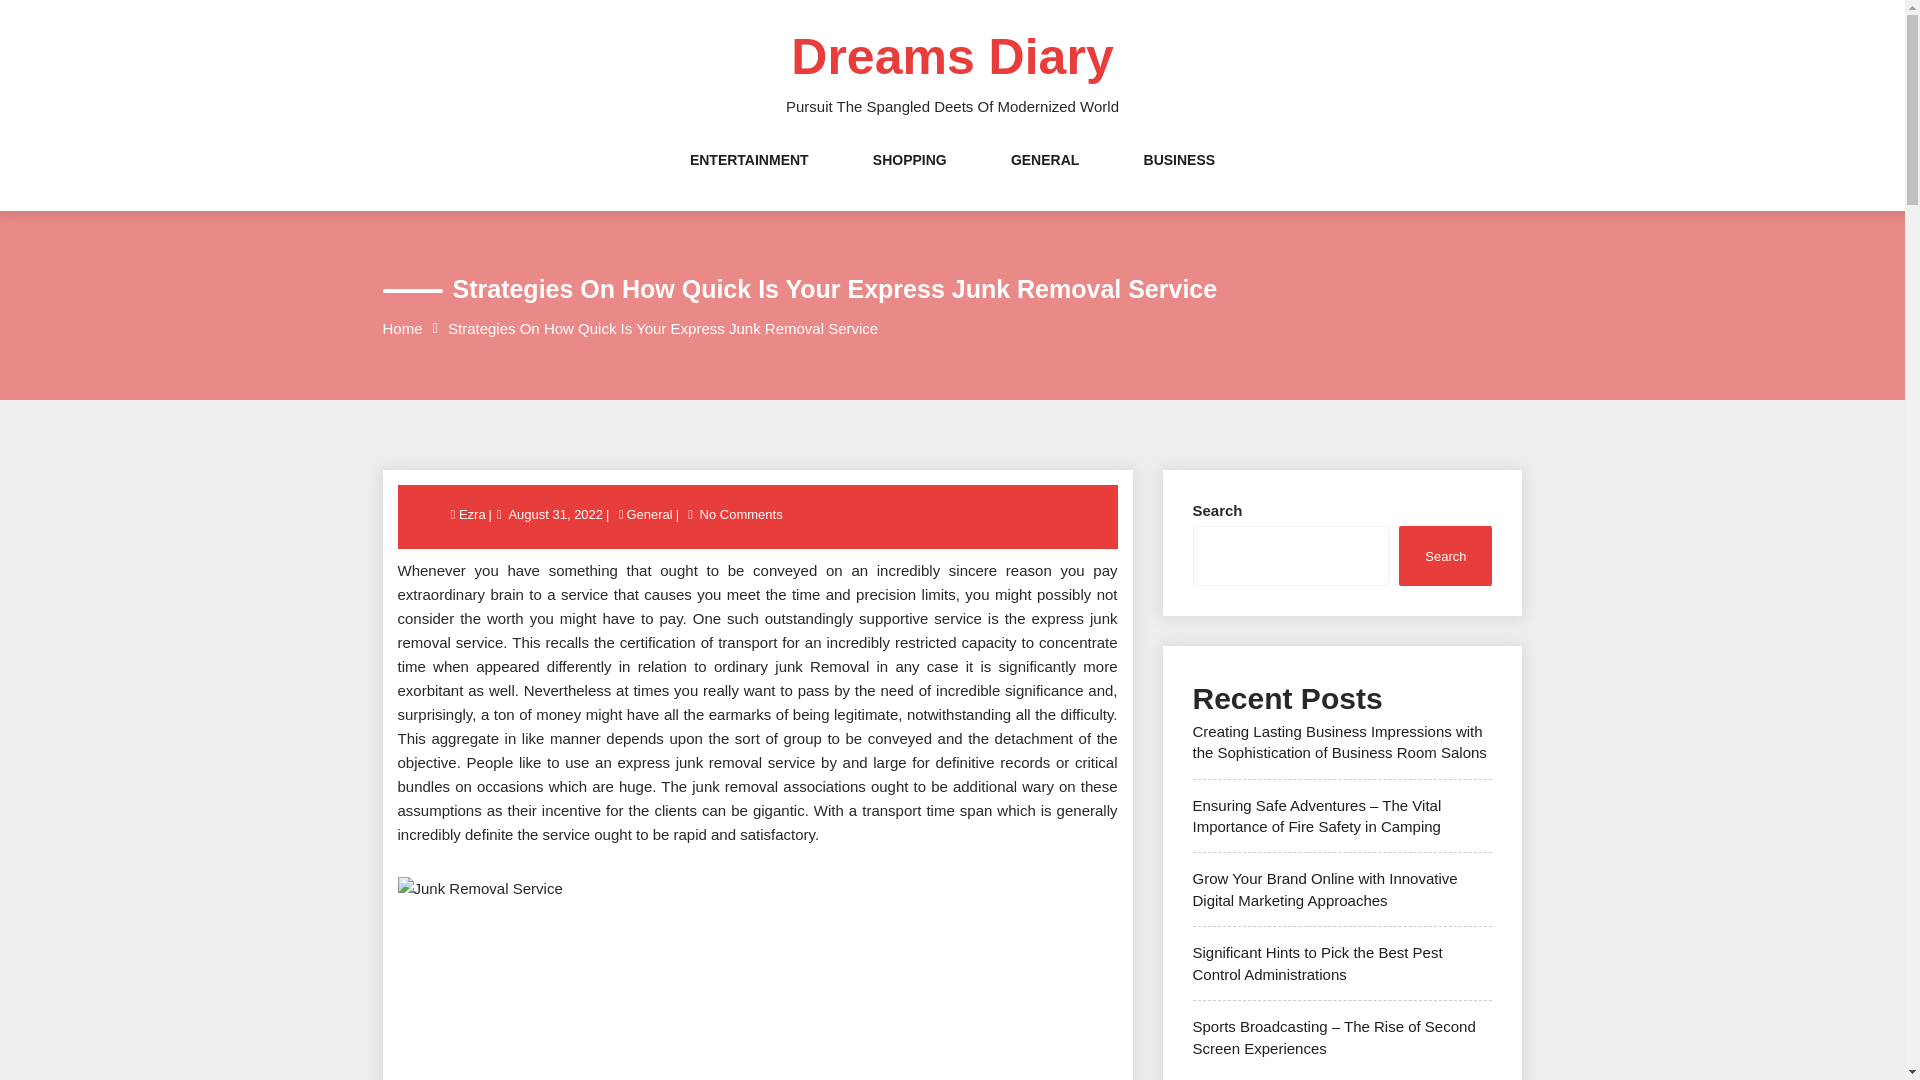 The height and width of the screenshot is (1080, 1920). What do you see at coordinates (402, 328) in the screenshot?
I see `Home` at bounding box center [402, 328].